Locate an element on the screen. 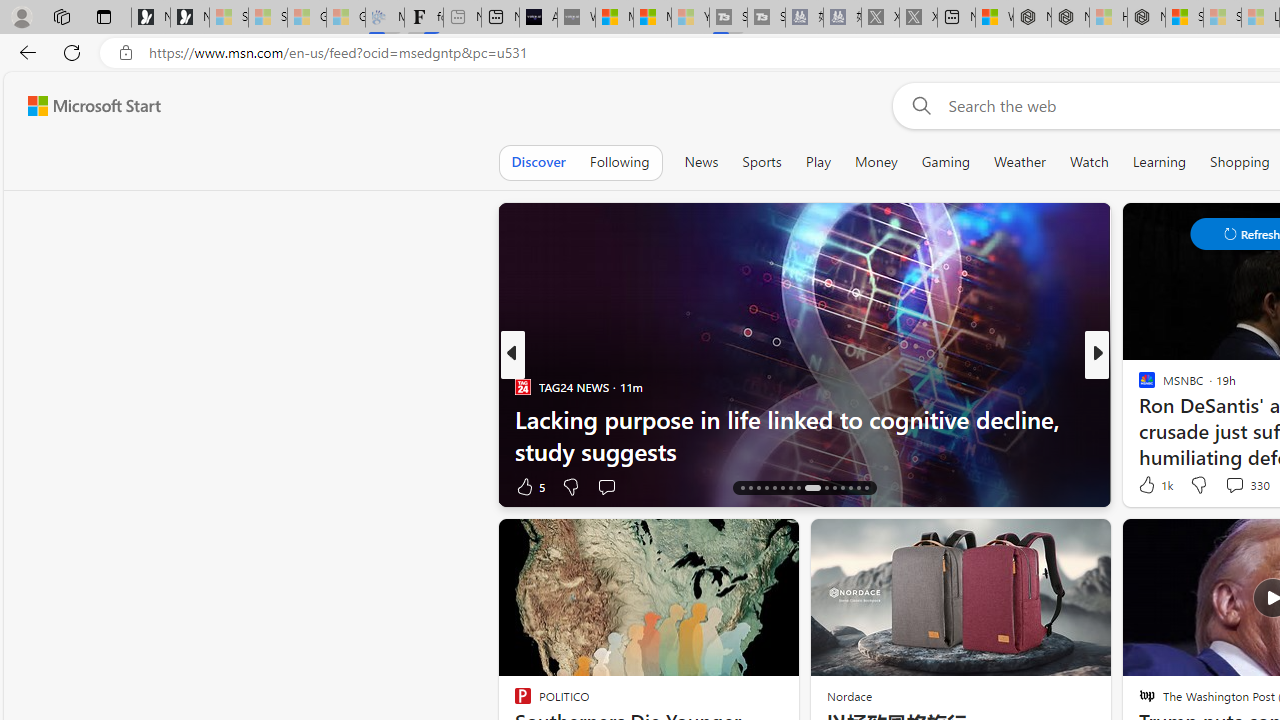  MUO is located at coordinates (1138, 386).